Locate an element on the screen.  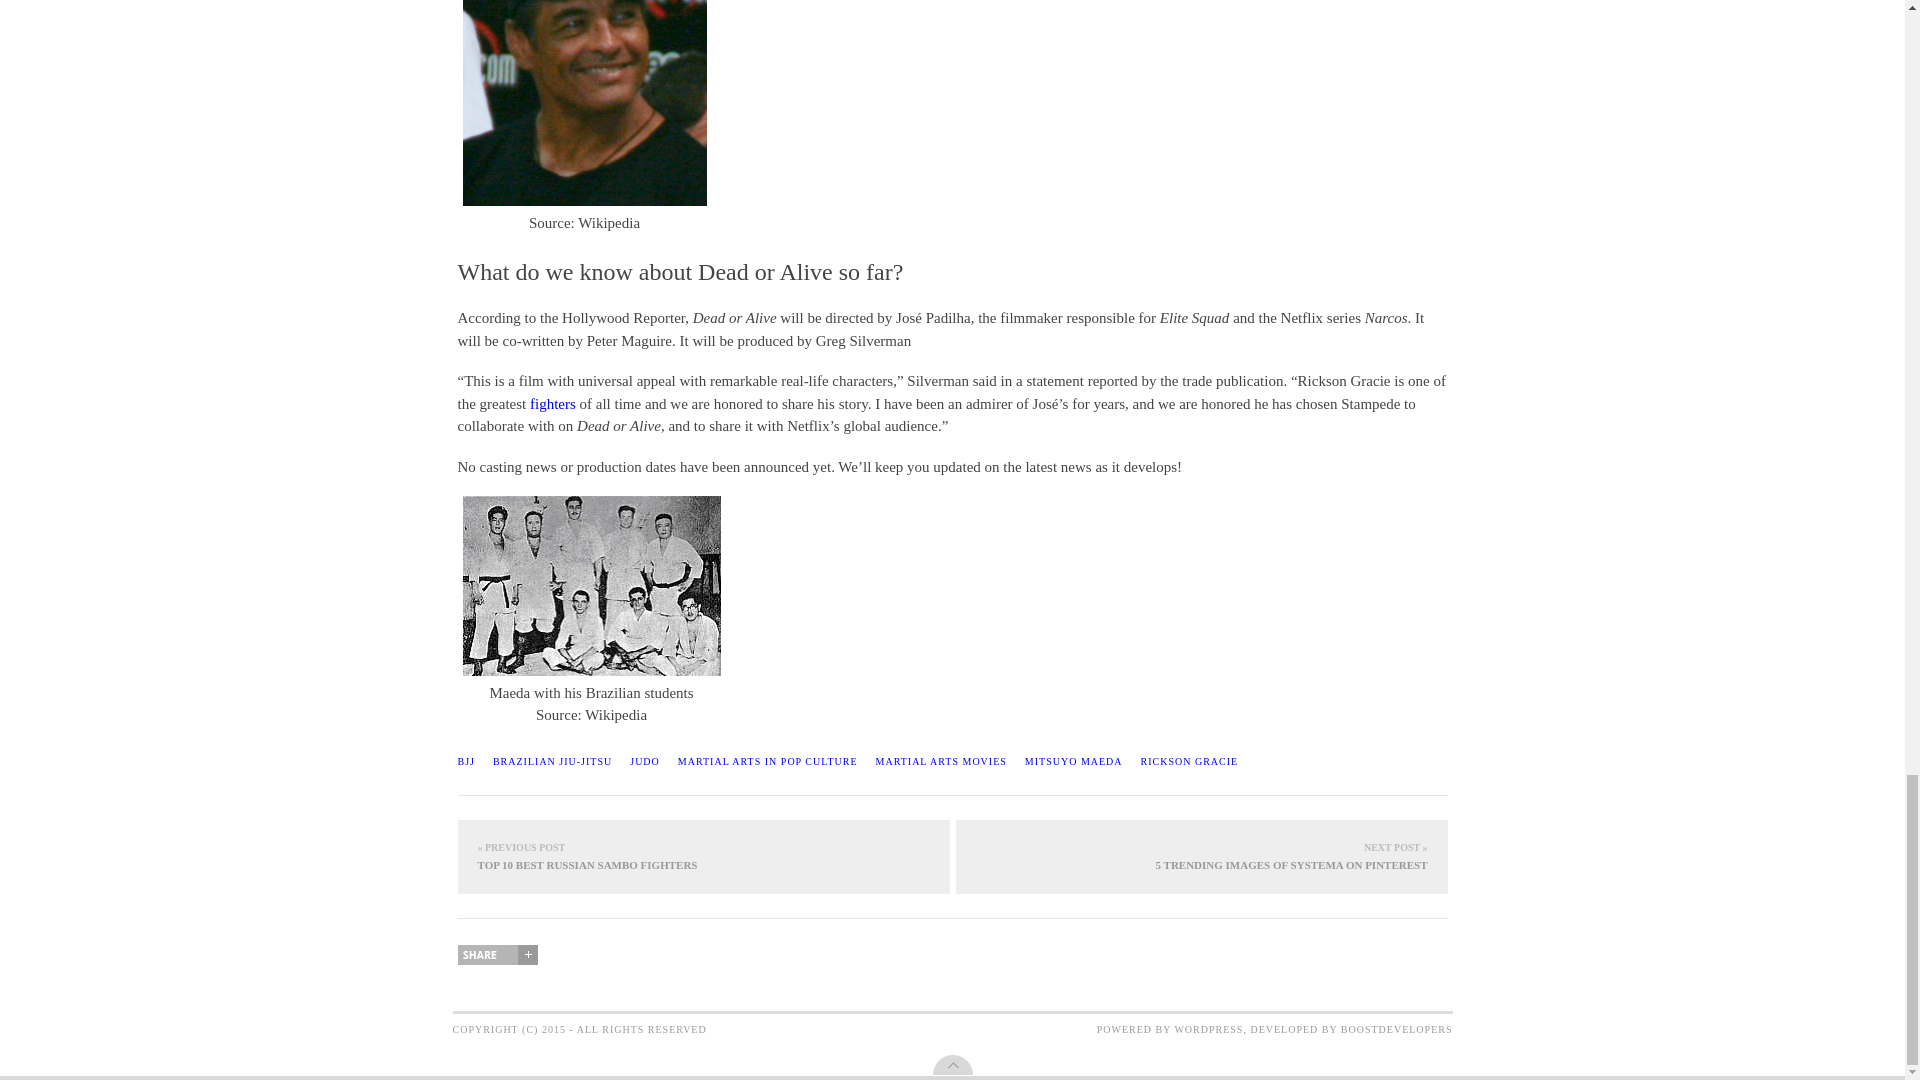
Show Footer is located at coordinates (951, 1064).